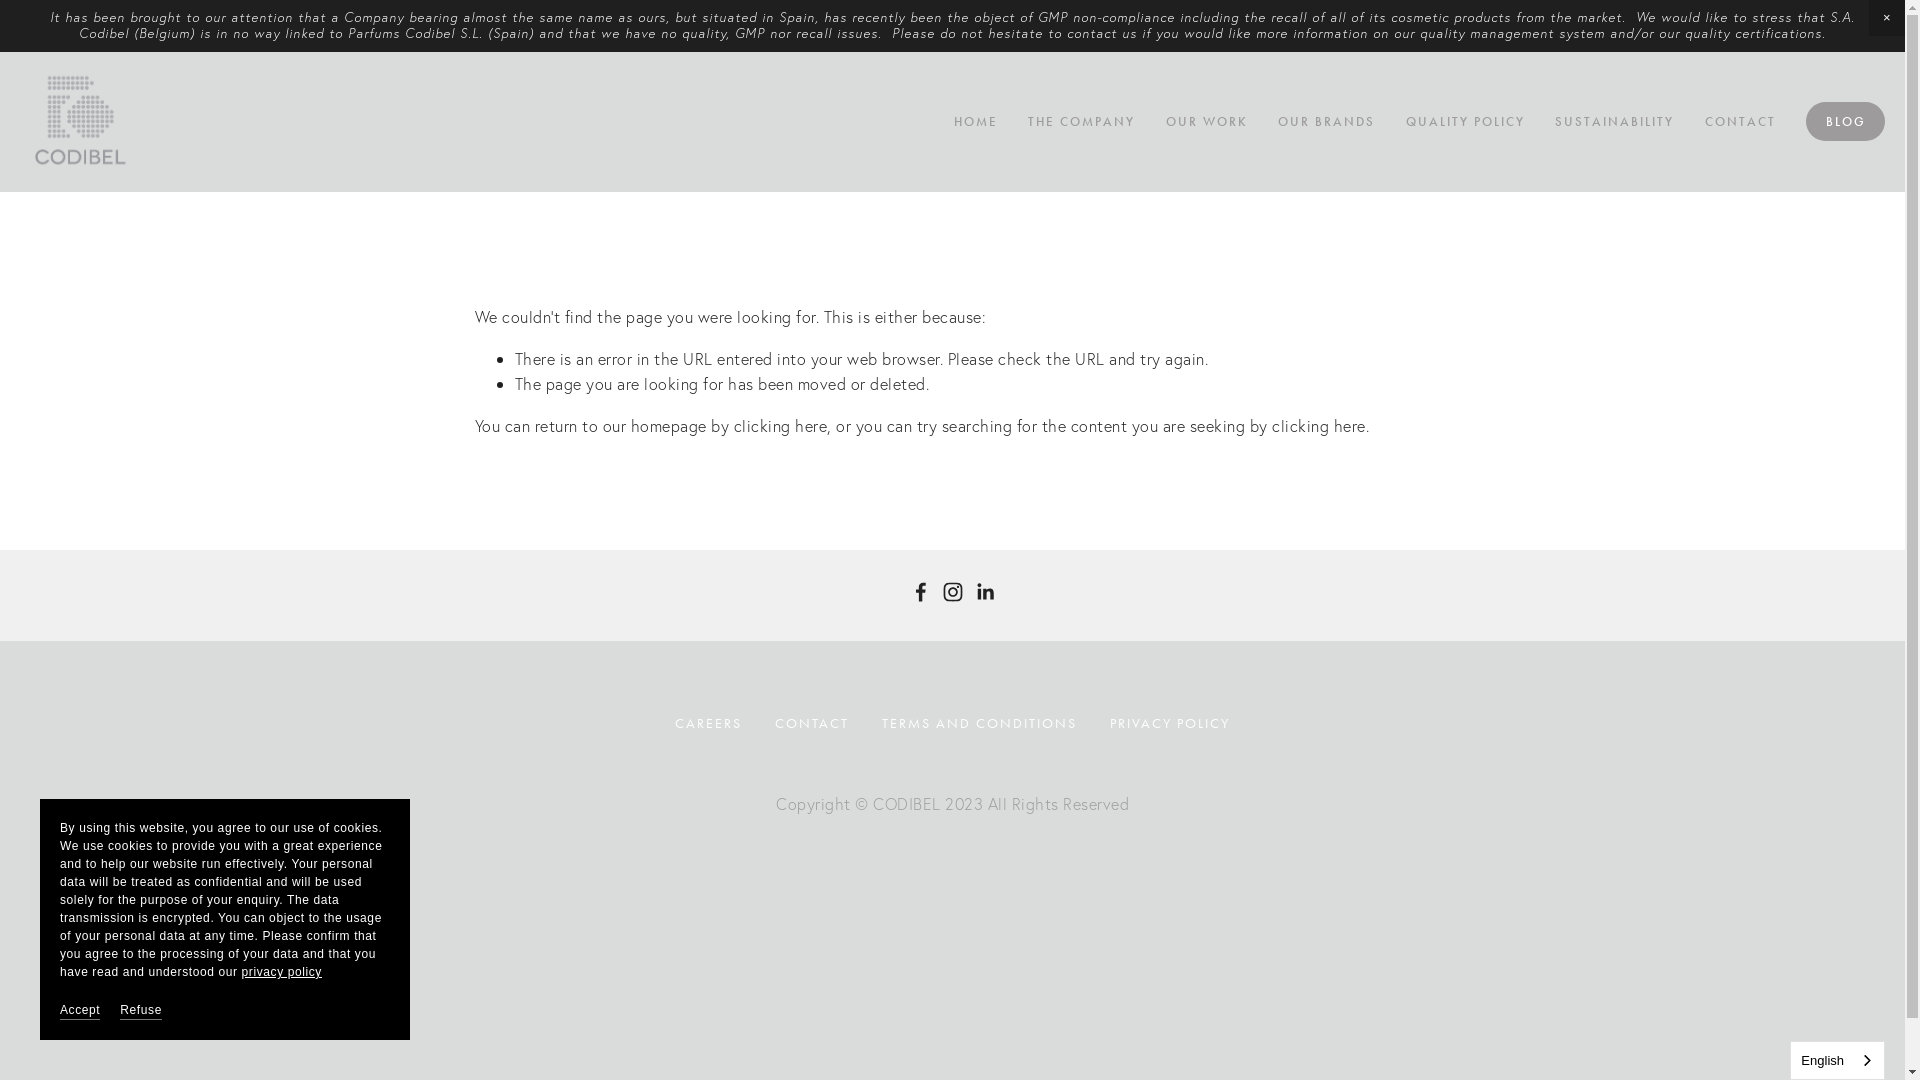 This screenshot has width=1920, height=1080. What do you see at coordinates (812, 724) in the screenshot?
I see `CONTACT` at bounding box center [812, 724].